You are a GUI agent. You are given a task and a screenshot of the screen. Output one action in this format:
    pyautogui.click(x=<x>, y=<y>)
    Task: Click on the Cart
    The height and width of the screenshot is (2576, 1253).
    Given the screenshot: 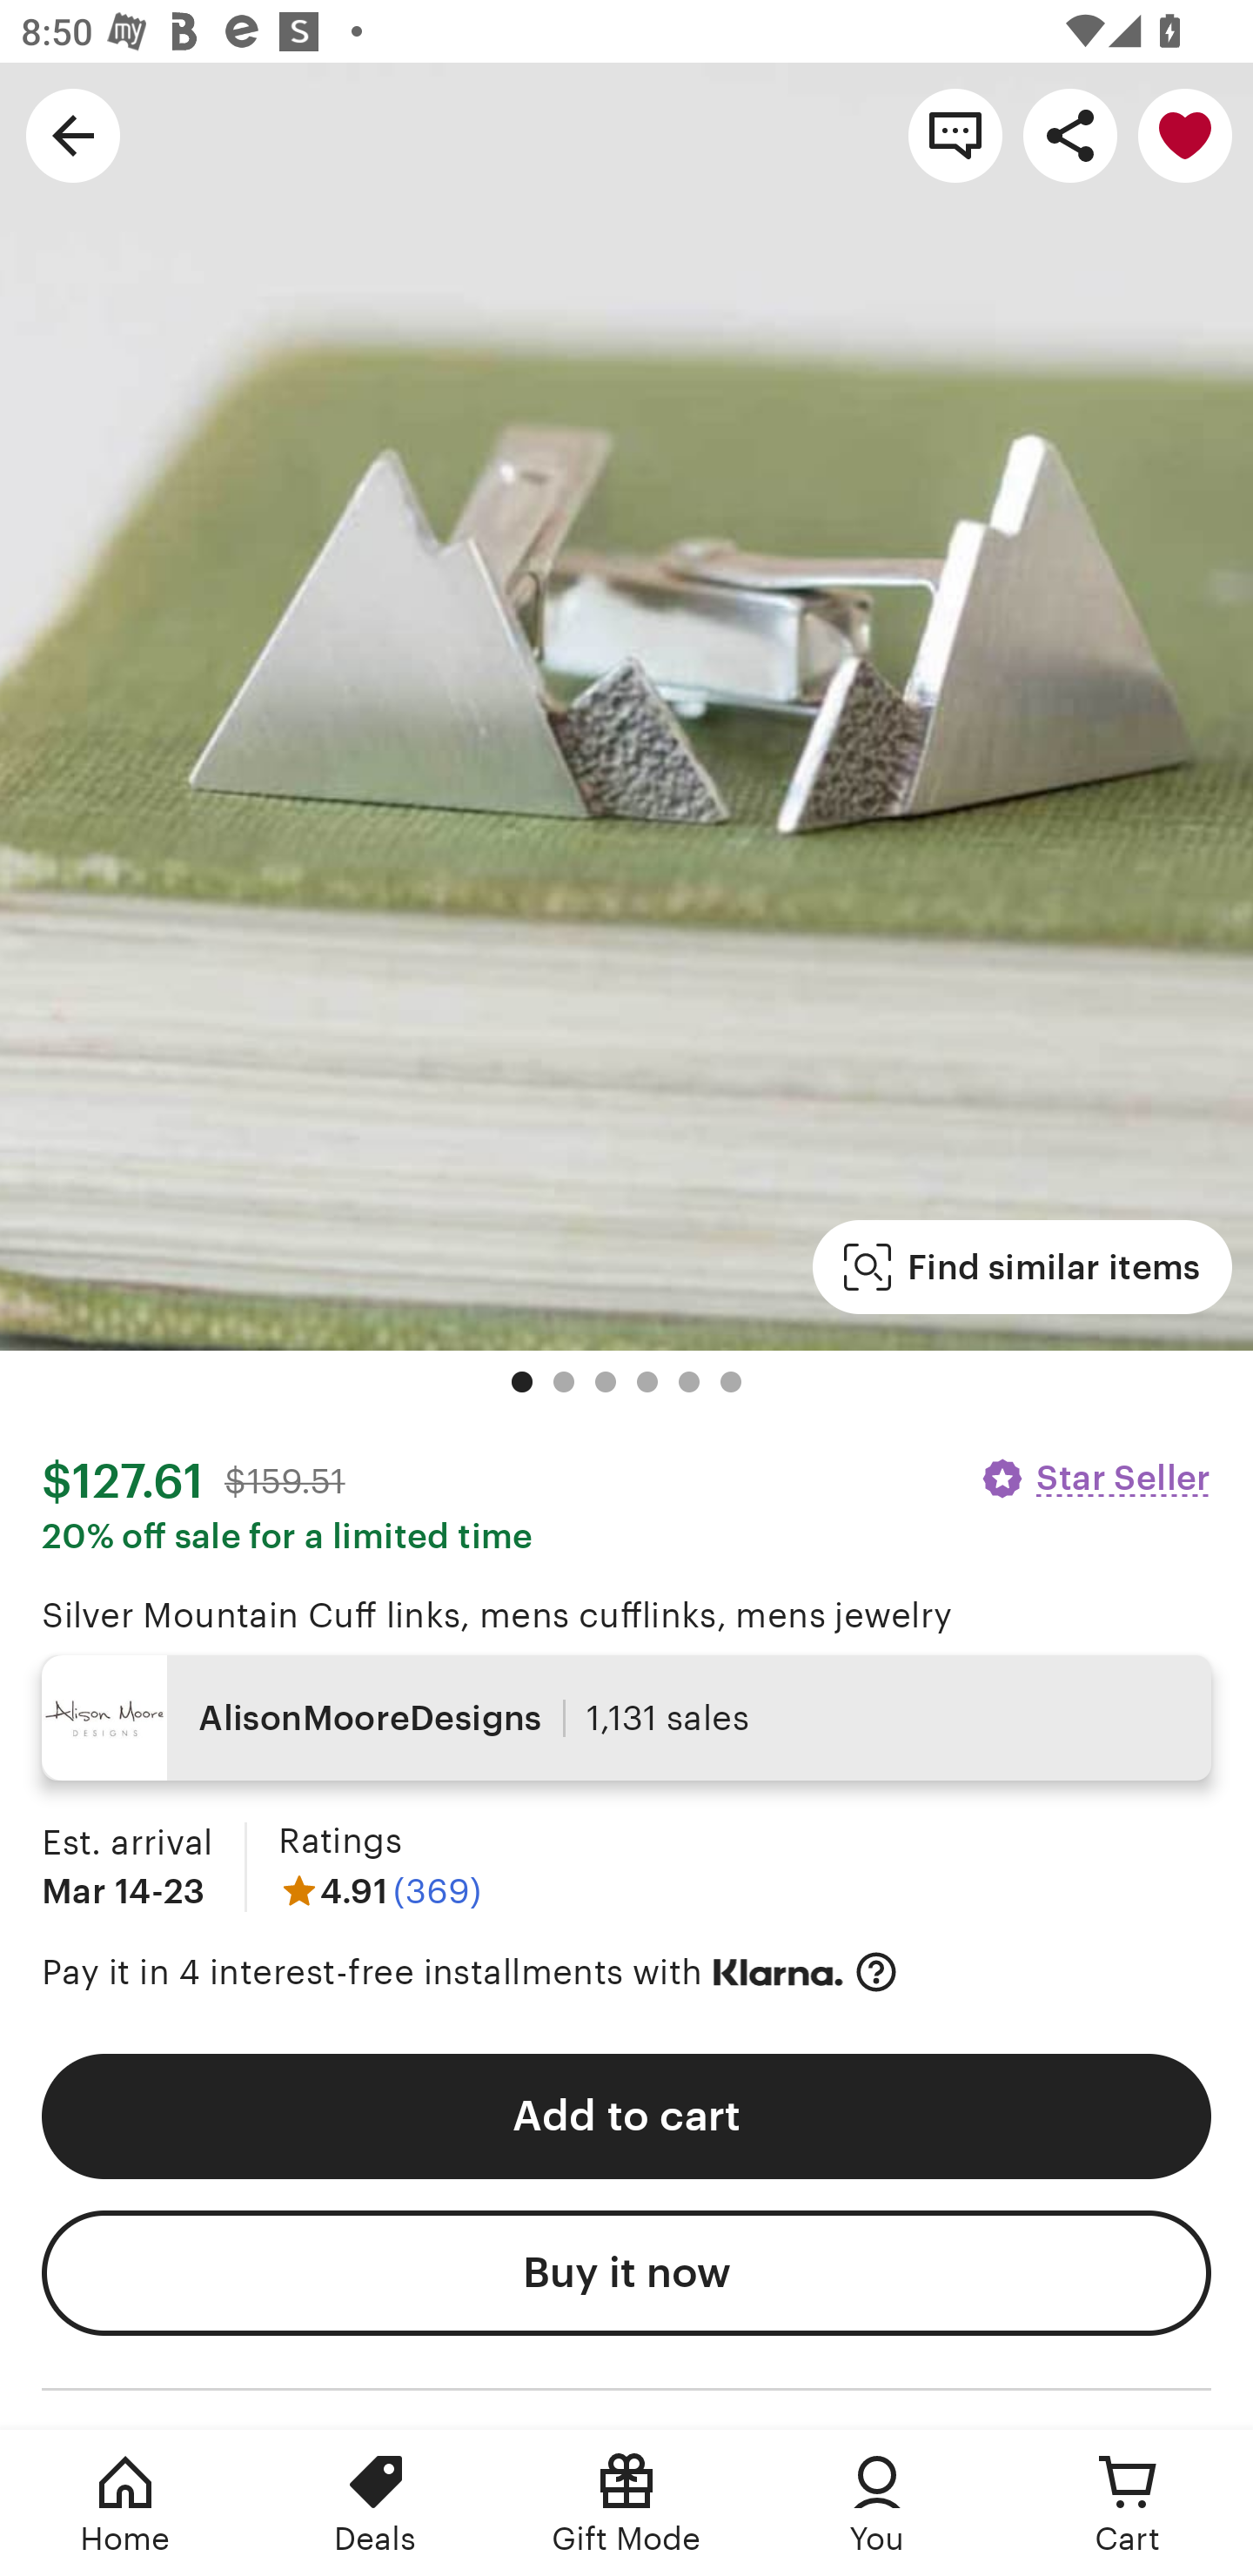 What is the action you would take?
    pyautogui.click(x=1128, y=2503)
    